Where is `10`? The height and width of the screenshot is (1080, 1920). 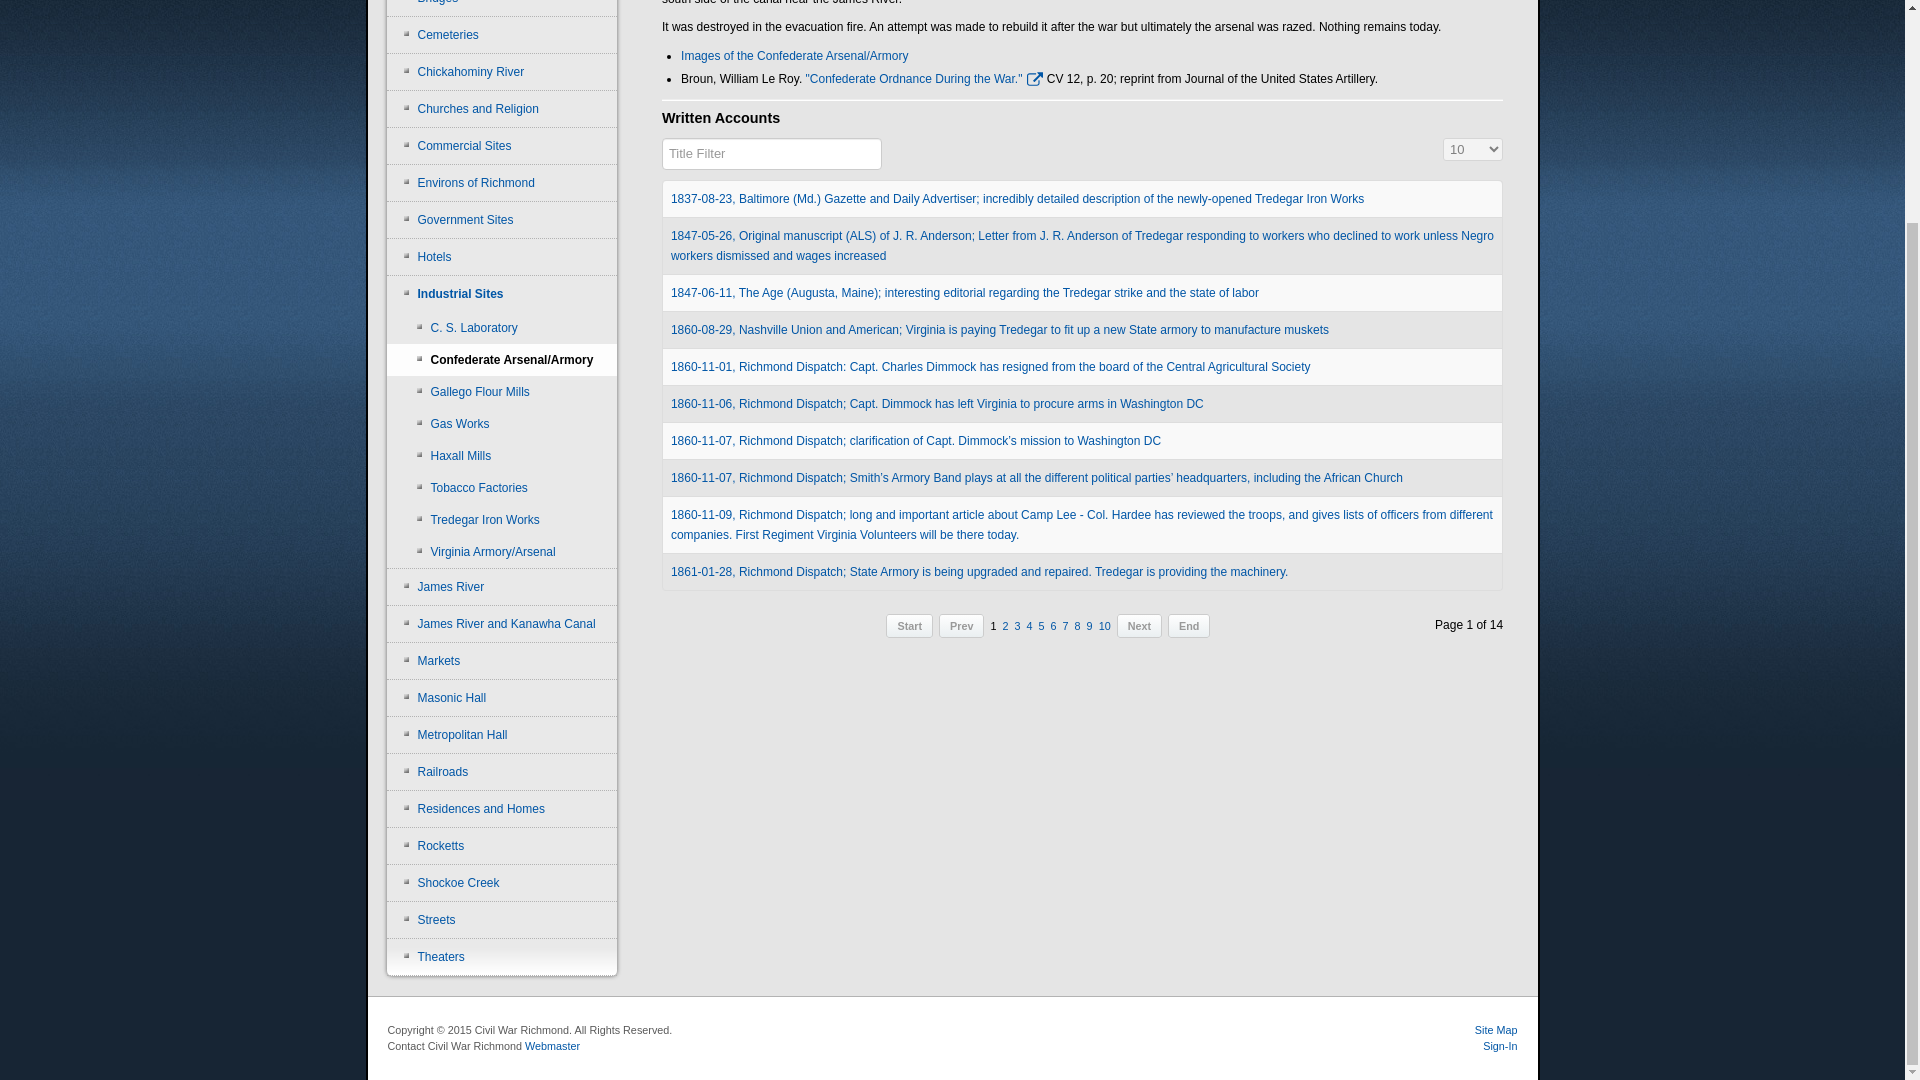 10 is located at coordinates (1104, 625).